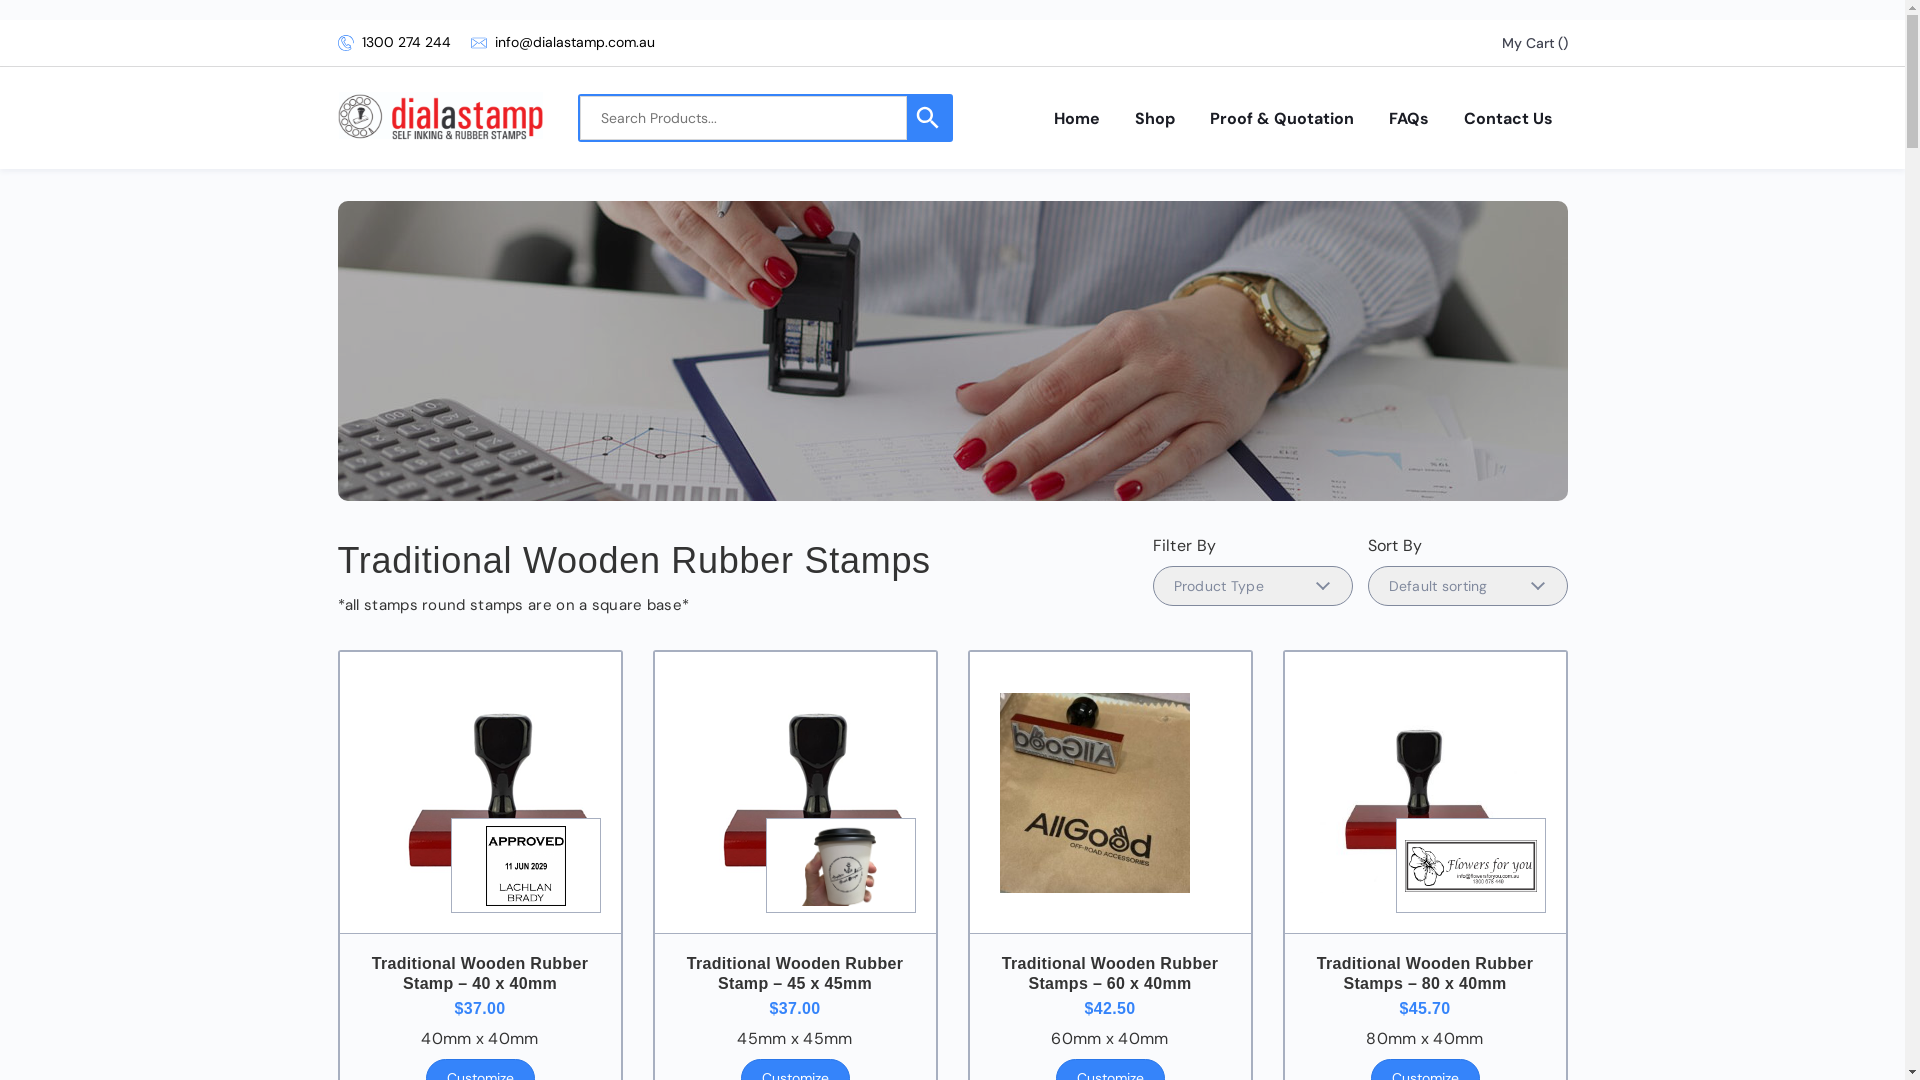 The height and width of the screenshot is (1080, 1920). I want to click on info@dialastamp.com.au, so click(478, 43).